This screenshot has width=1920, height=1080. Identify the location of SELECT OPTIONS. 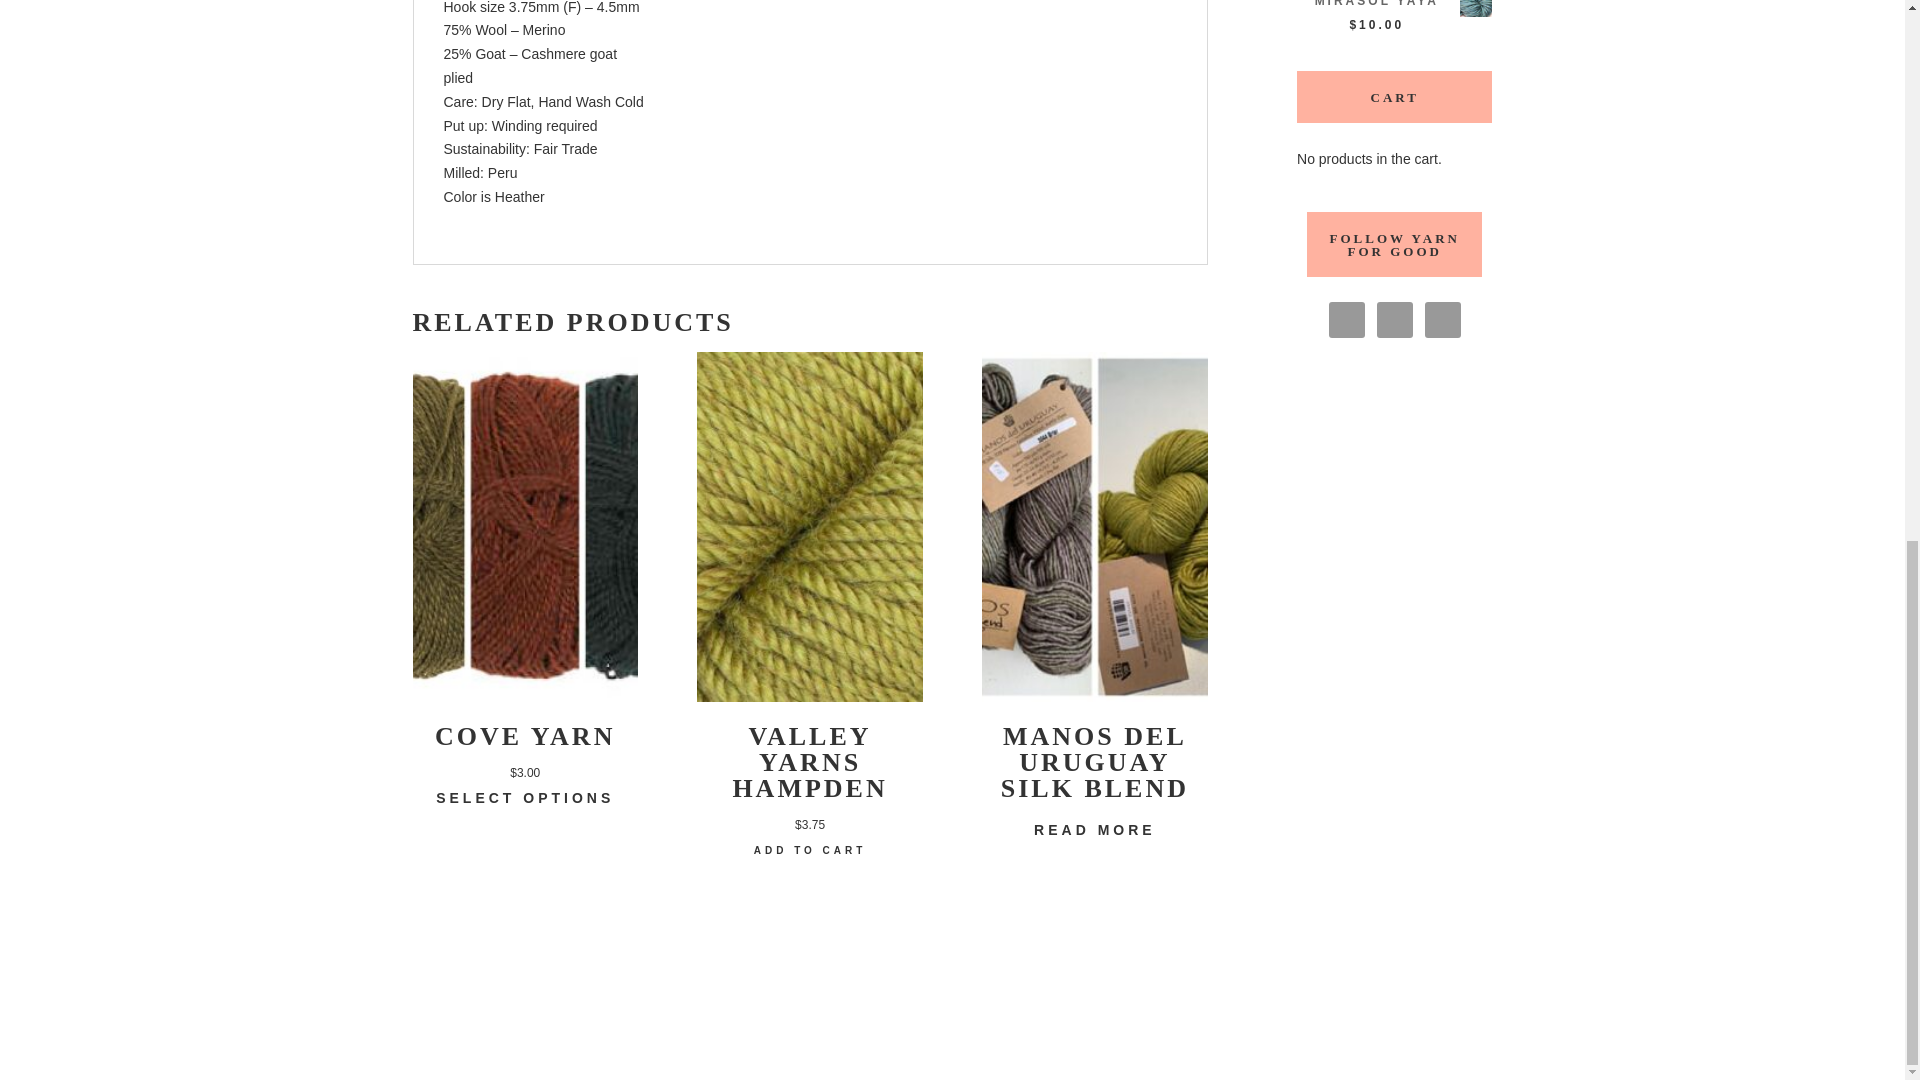
(524, 799).